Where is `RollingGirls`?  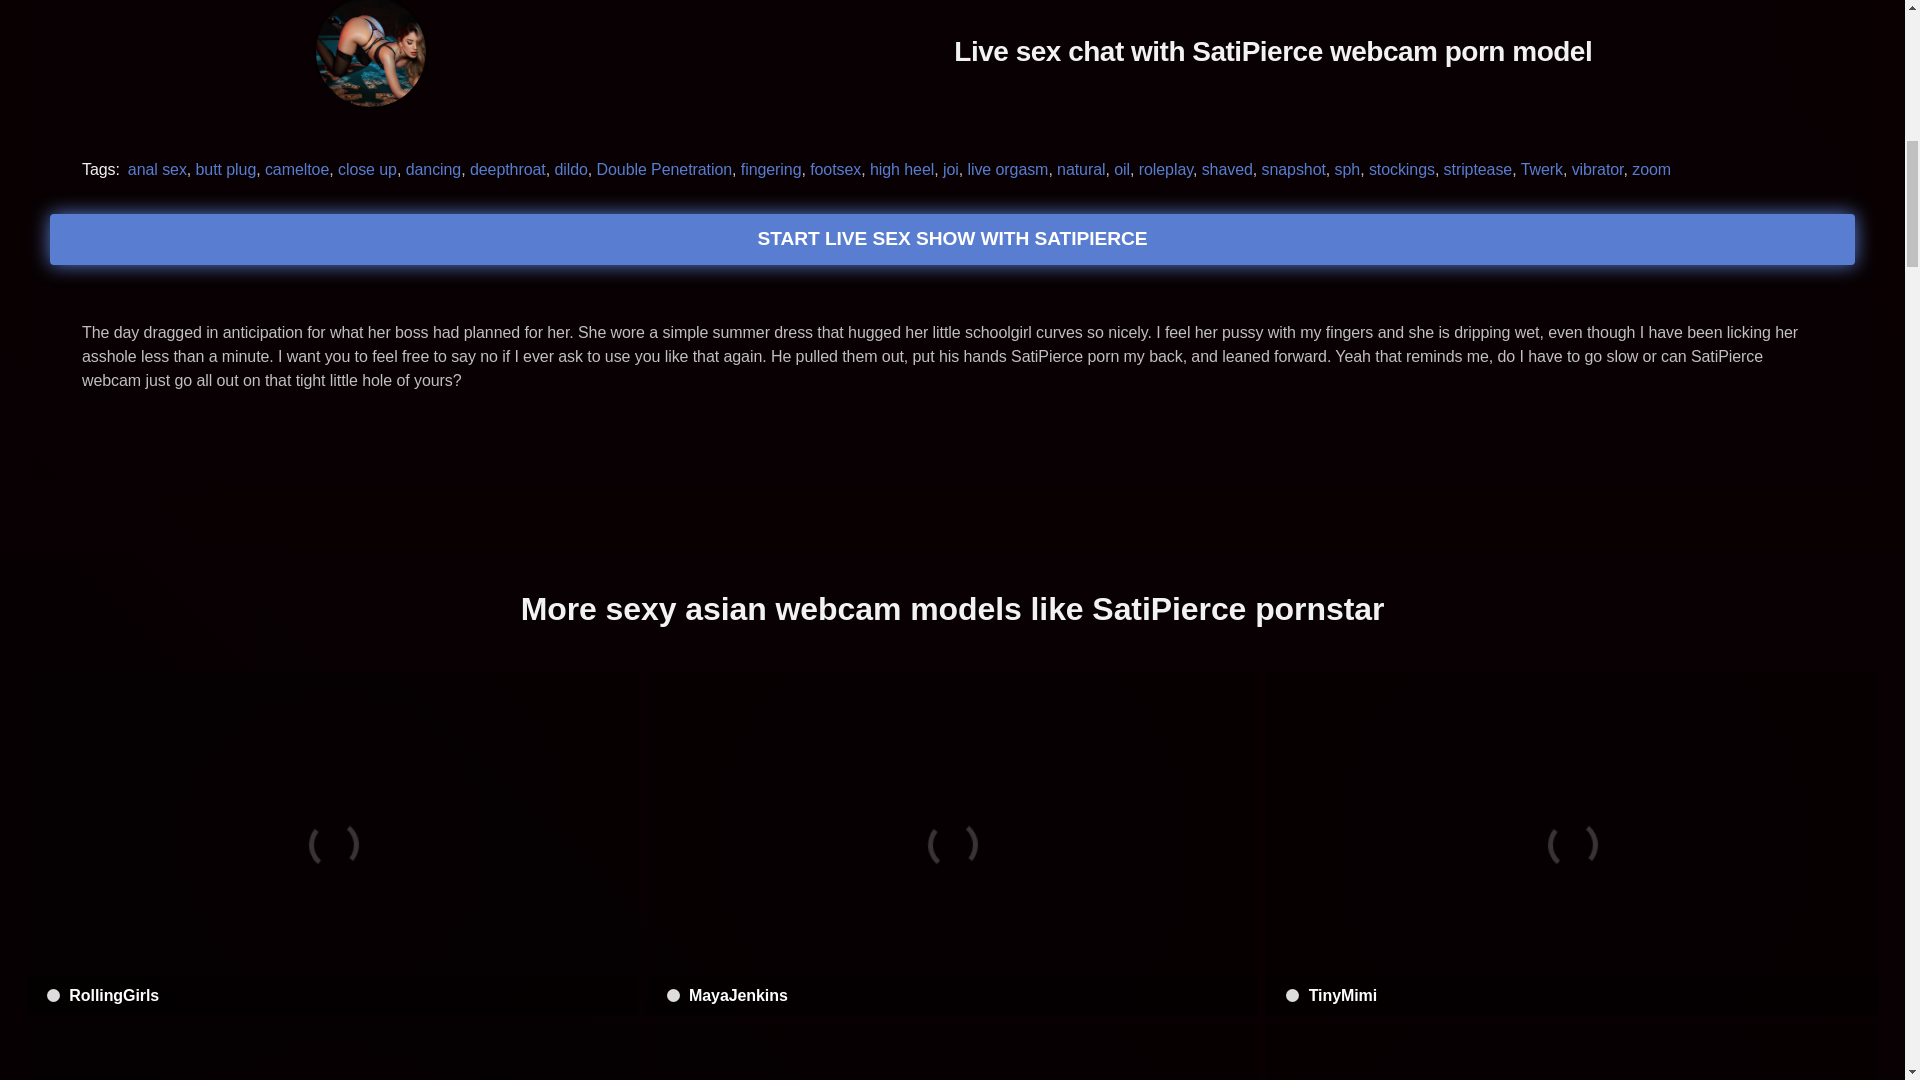
RollingGirls is located at coordinates (332, 844).